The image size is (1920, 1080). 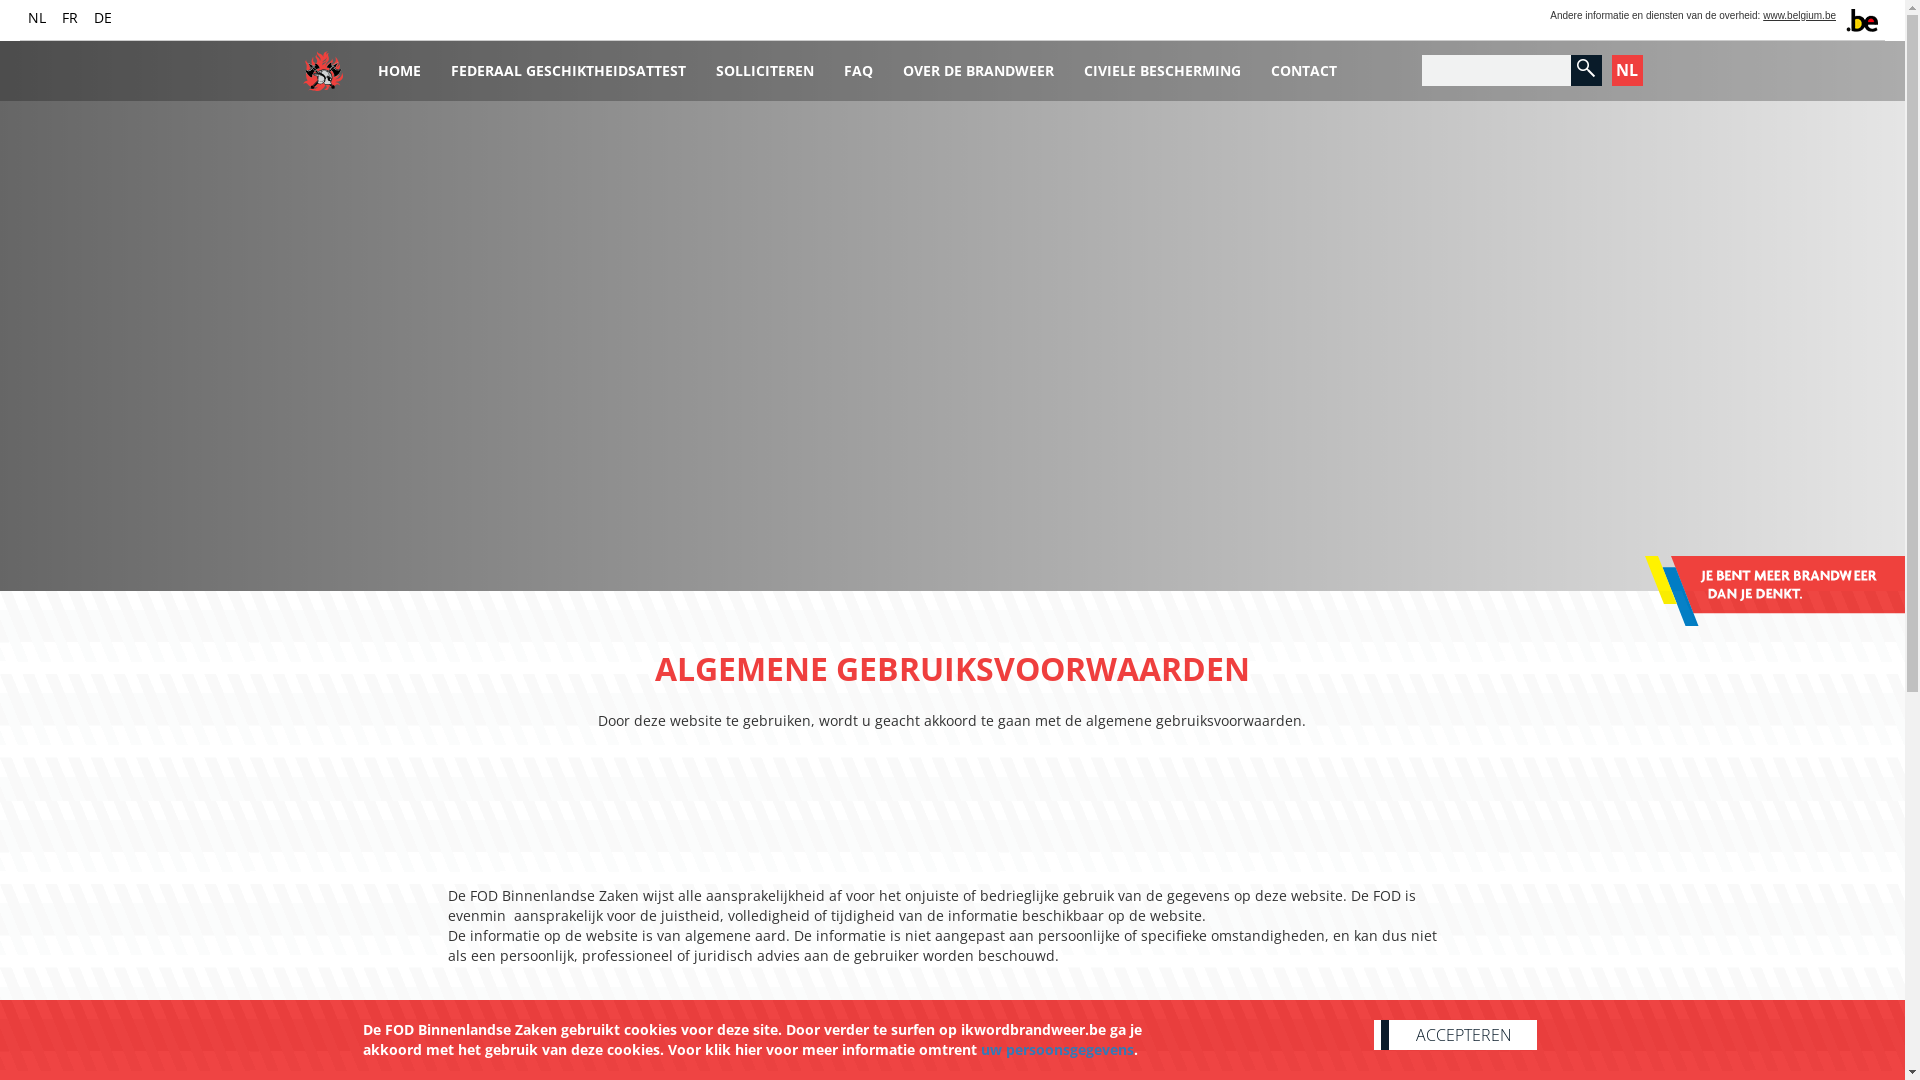 What do you see at coordinates (764, 64) in the screenshot?
I see `SOLLICITEREN` at bounding box center [764, 64].